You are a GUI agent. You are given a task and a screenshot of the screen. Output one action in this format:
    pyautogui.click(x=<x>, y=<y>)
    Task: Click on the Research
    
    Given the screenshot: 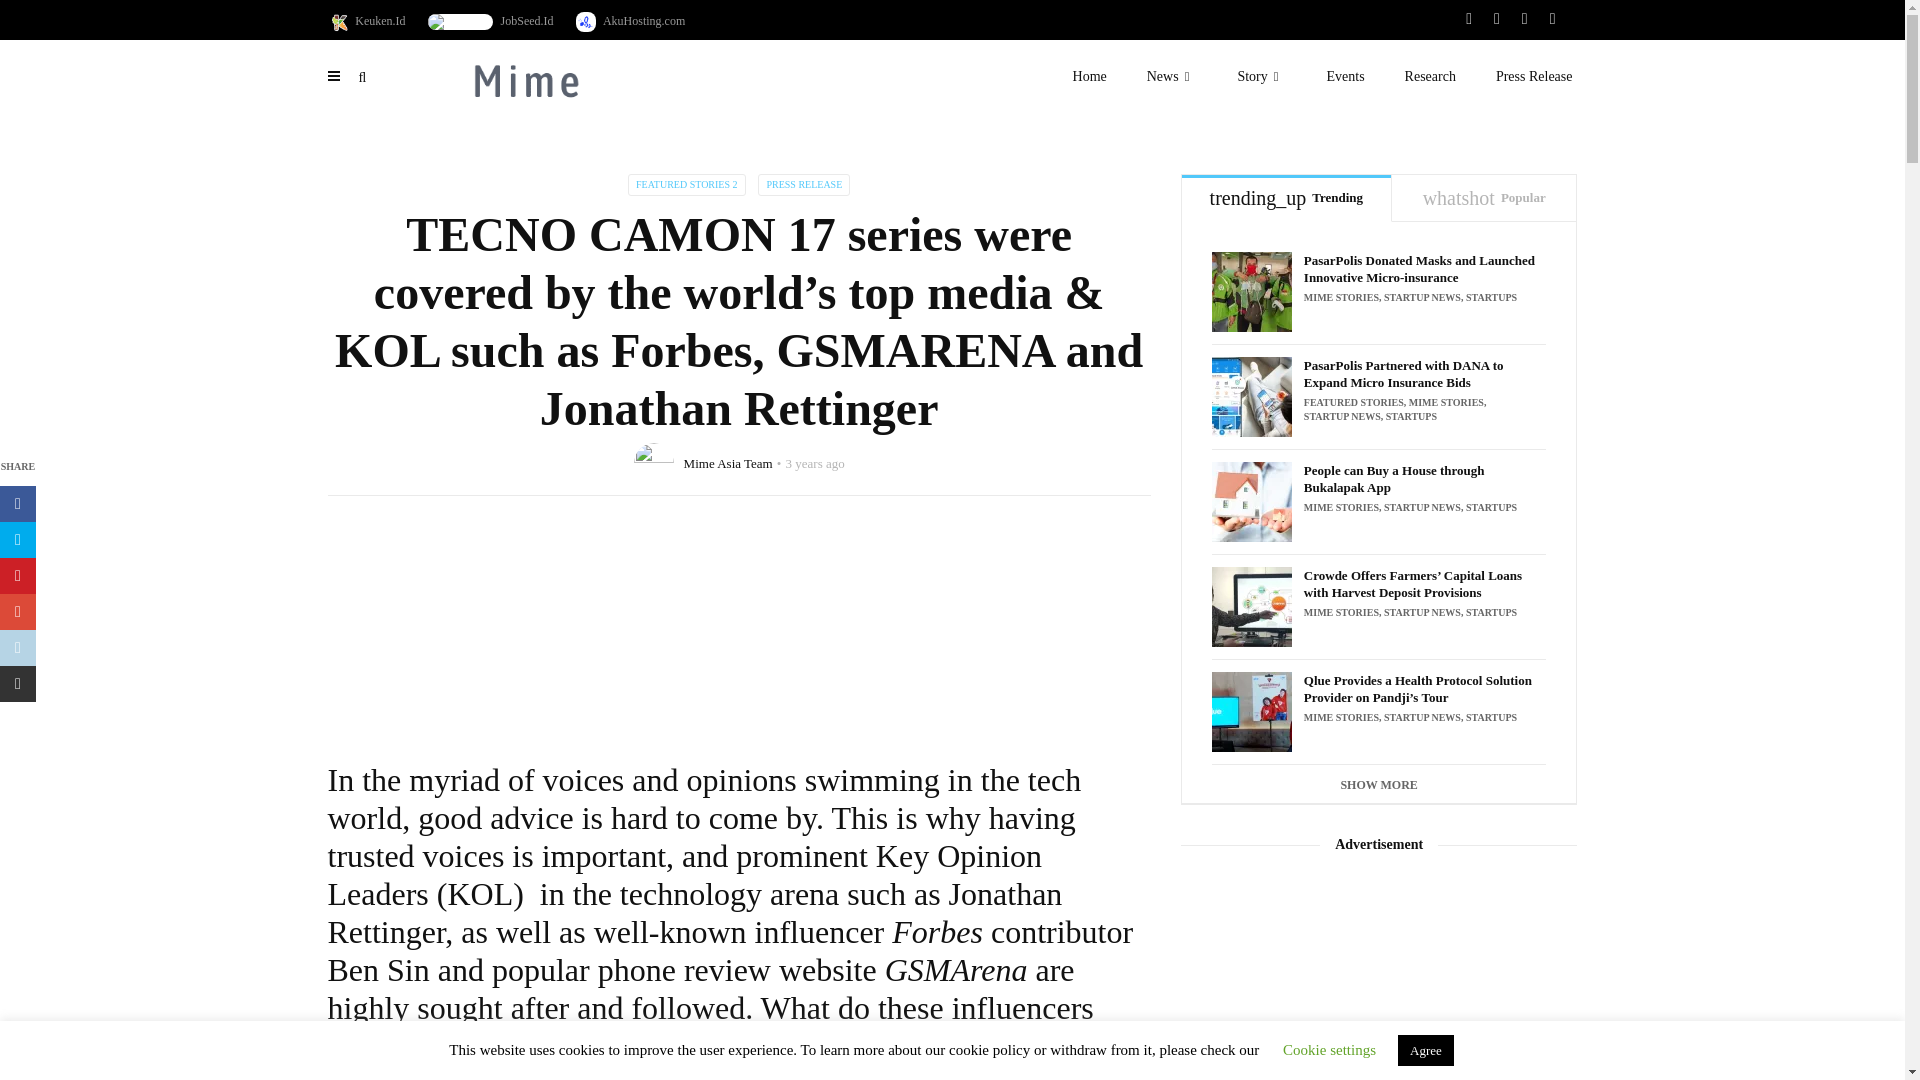 What is the action you would take?
    pyautogui.click(x=1430, y=76)
    